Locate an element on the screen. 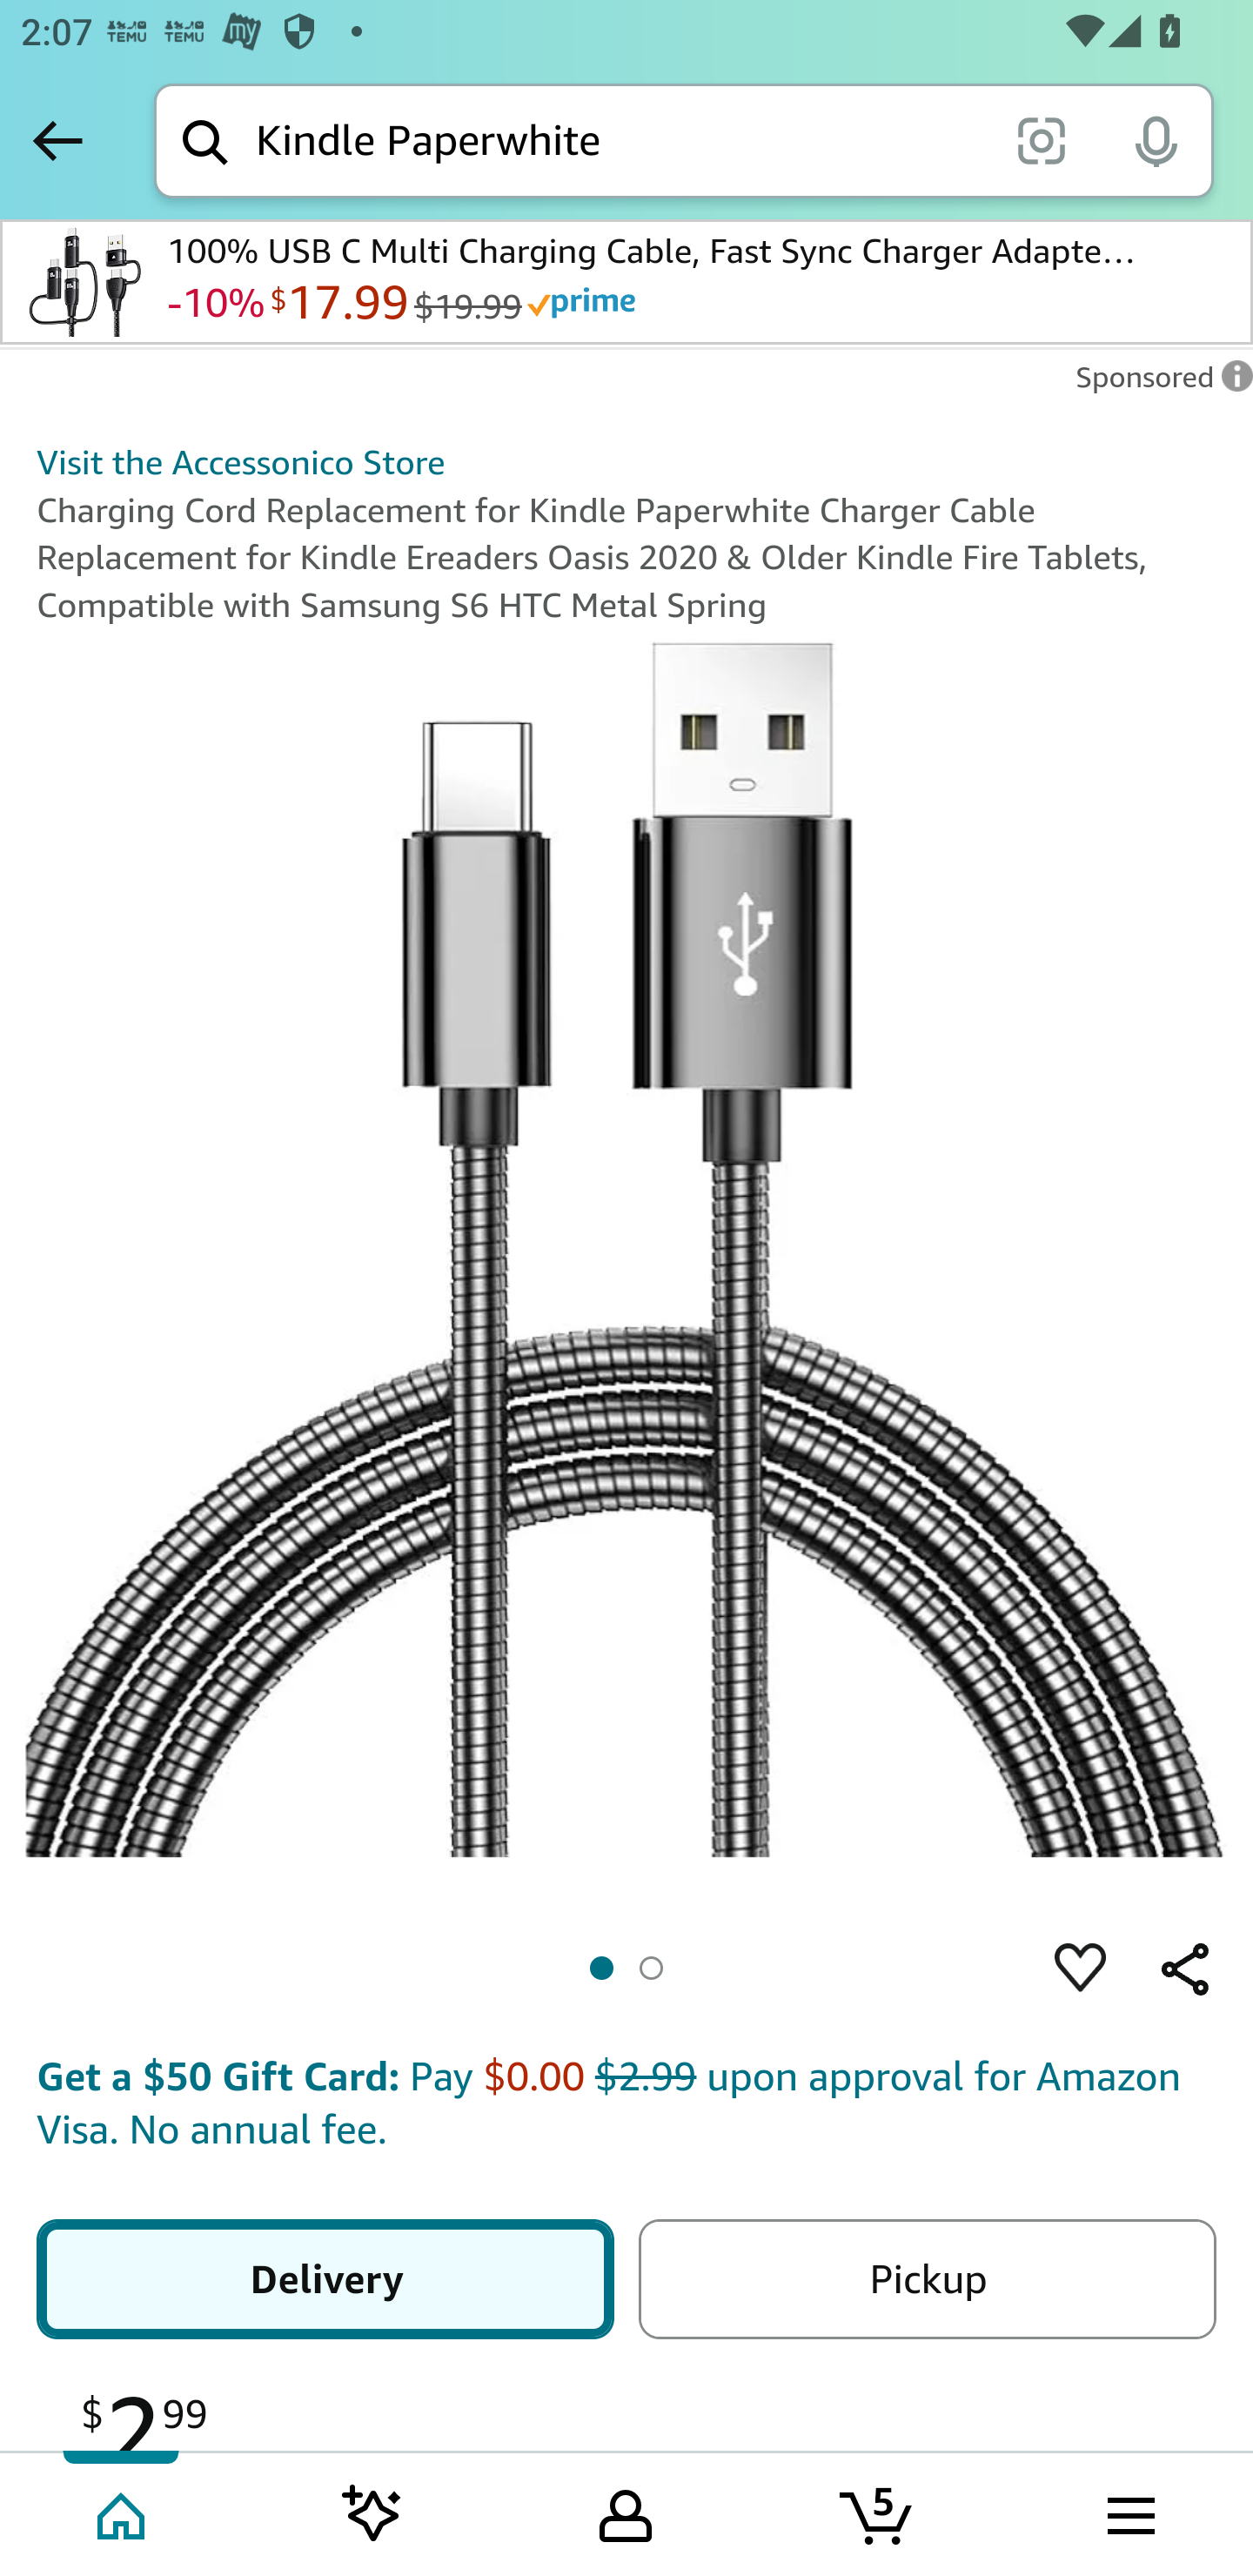  Leave feedback on Sponsored ad Sponsored  is located at coordinates (1156, 385).